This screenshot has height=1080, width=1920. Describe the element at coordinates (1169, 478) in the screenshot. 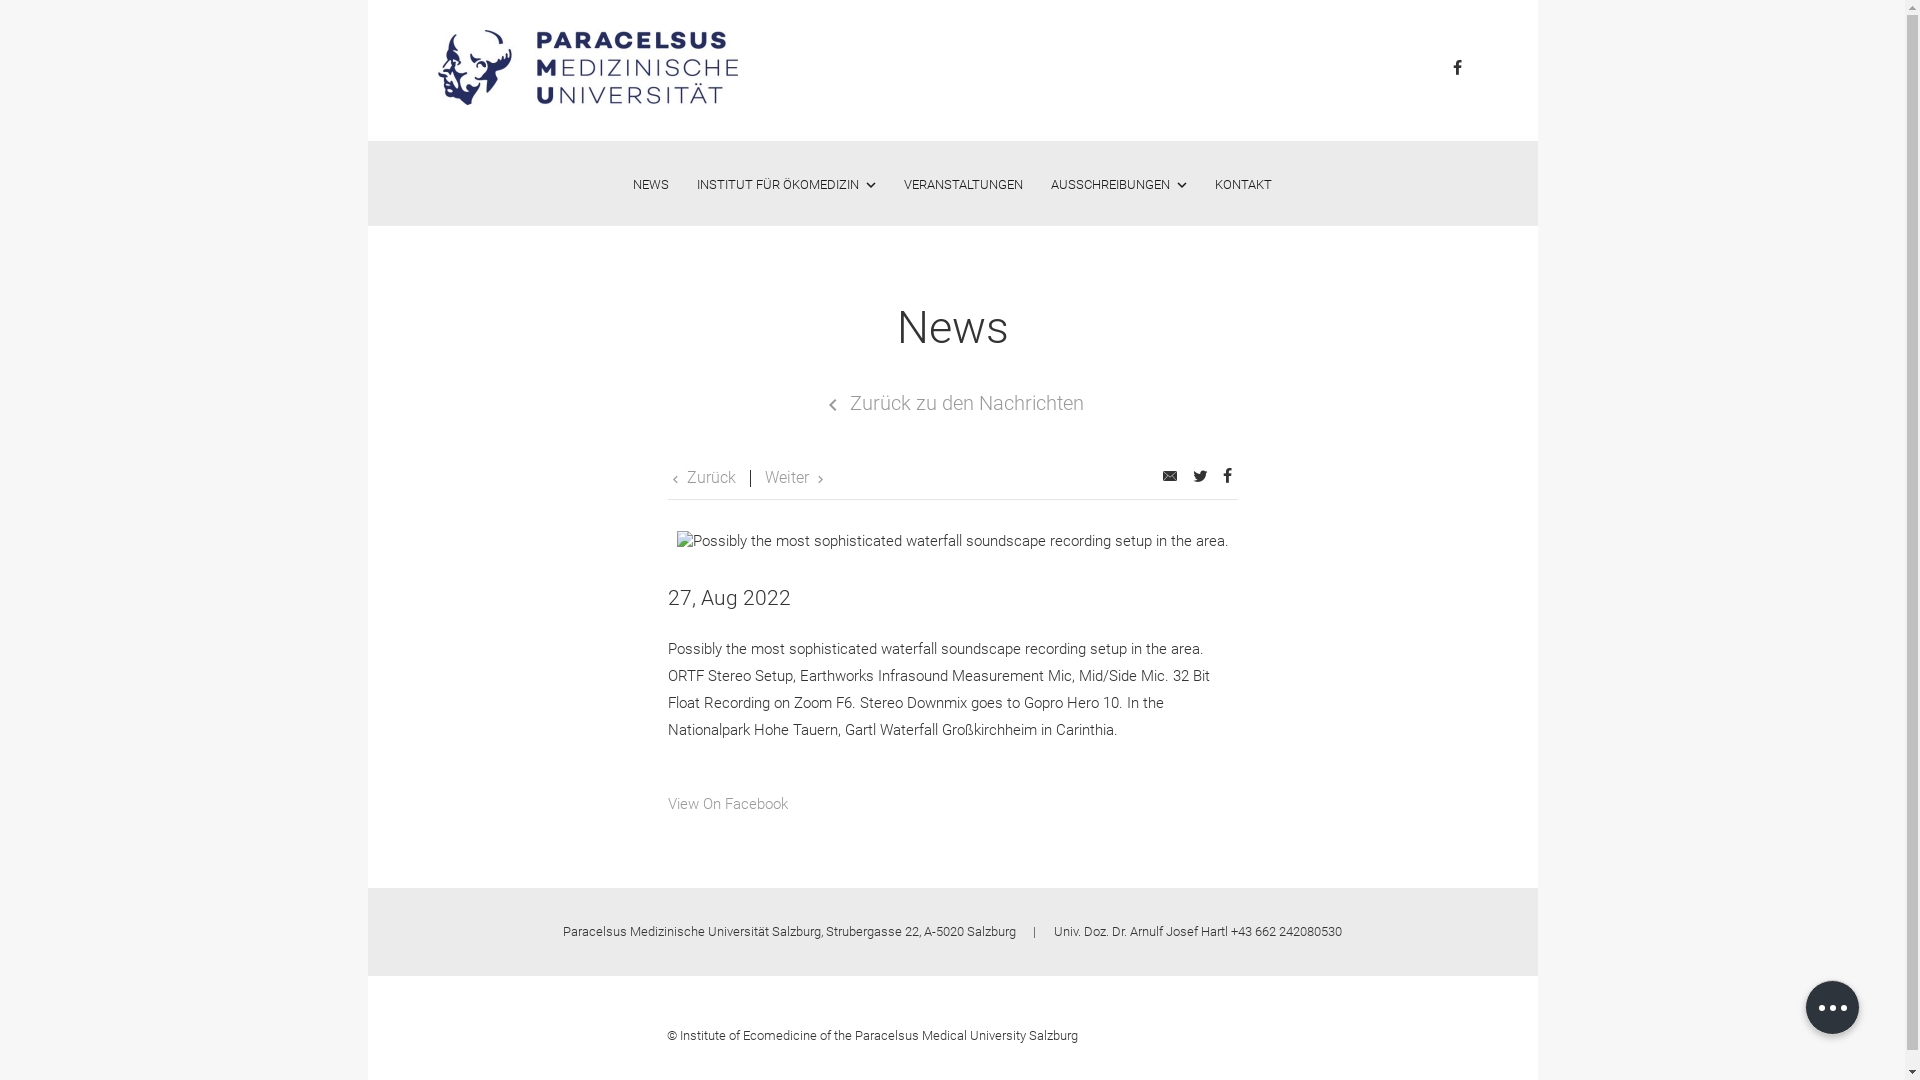

I see `Share by Email` at that location.